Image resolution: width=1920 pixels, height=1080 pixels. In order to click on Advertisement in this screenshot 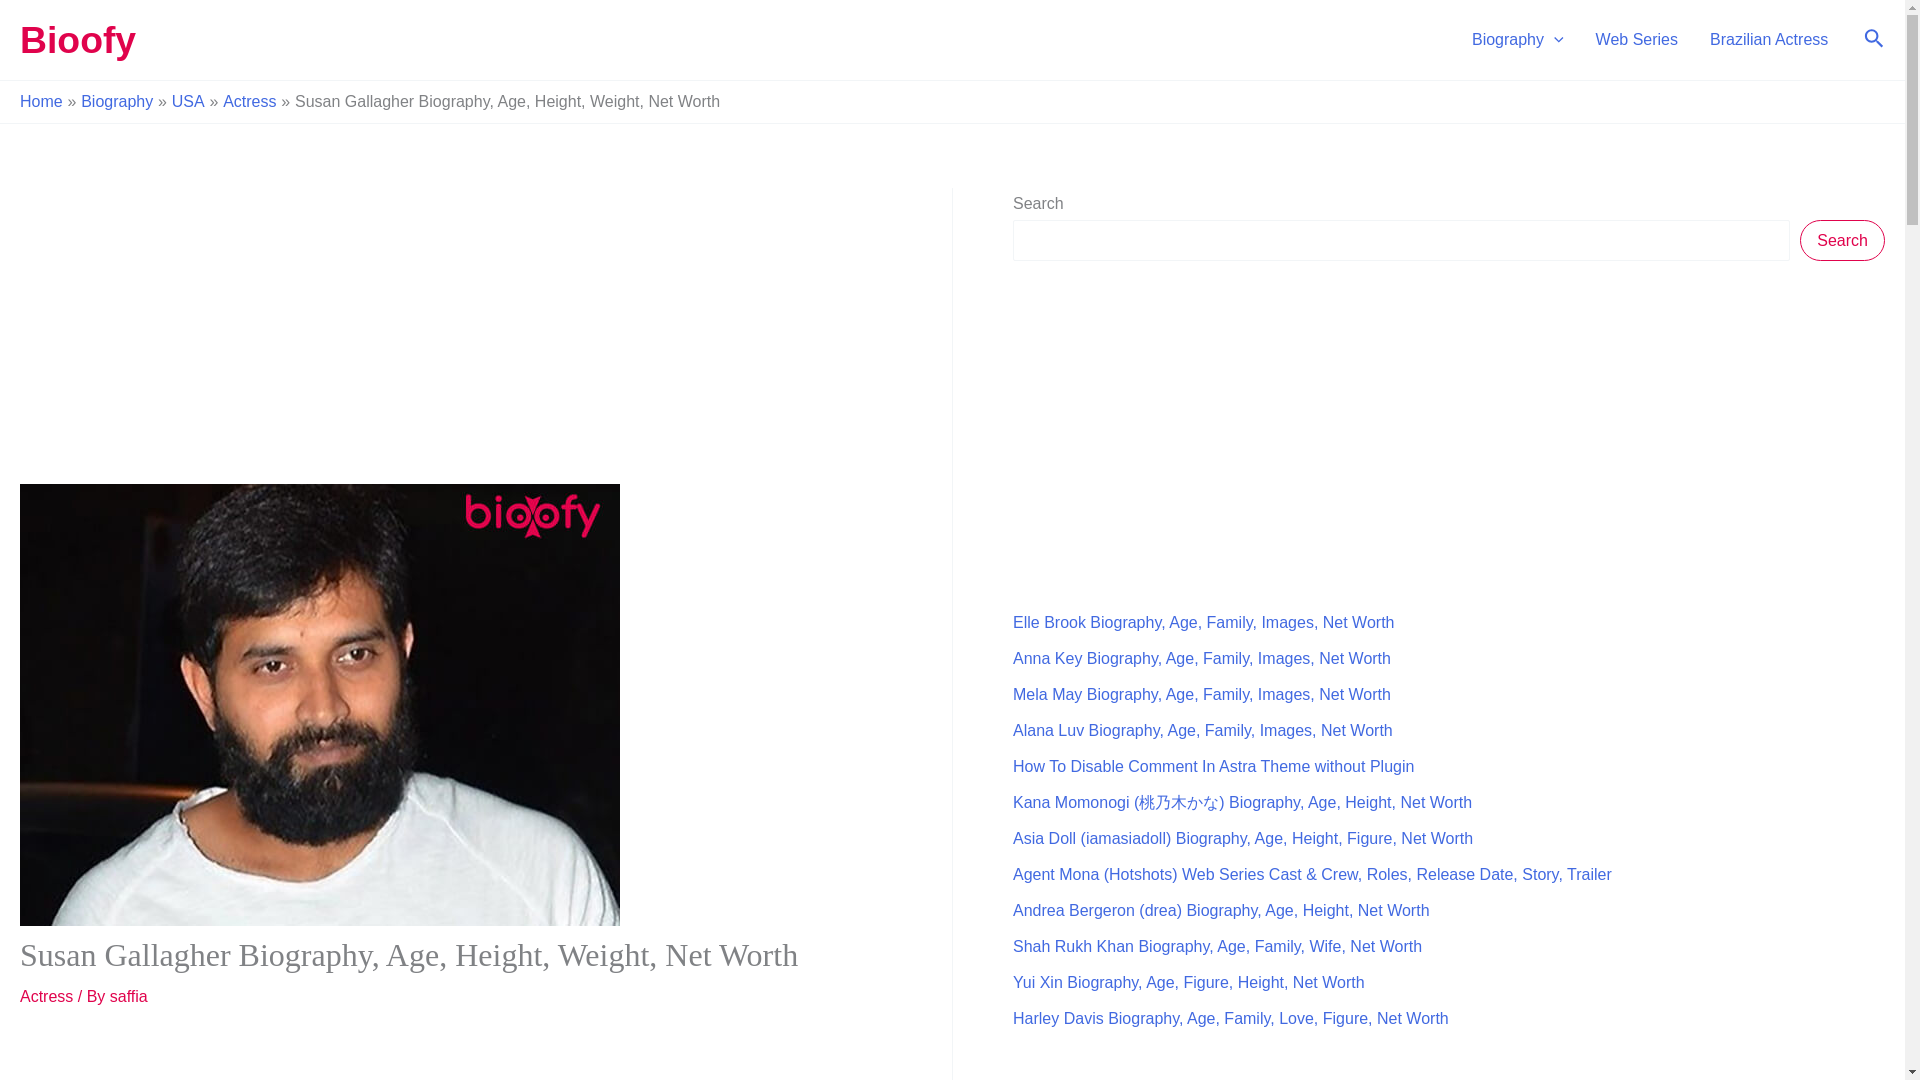, I will do `click(454, 336)`.